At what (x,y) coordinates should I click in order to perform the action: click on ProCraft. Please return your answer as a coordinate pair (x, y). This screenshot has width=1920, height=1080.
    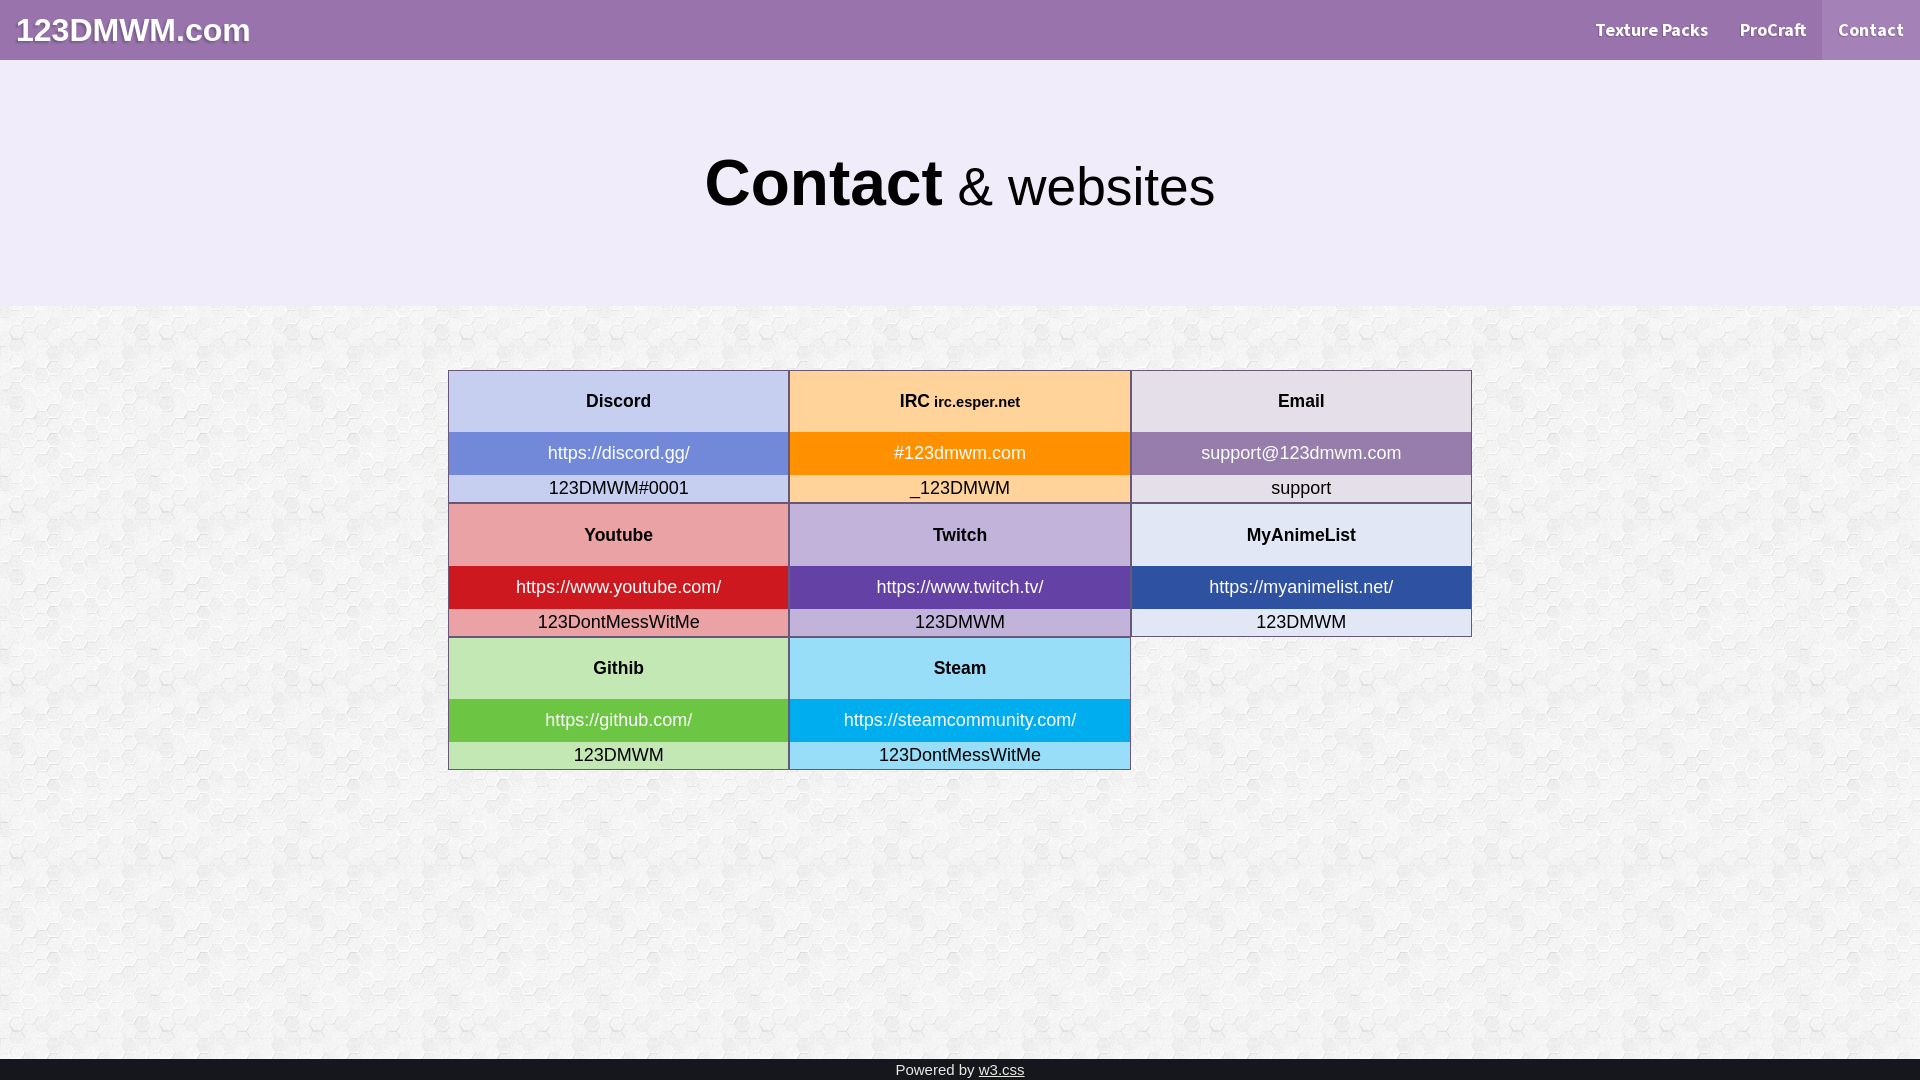
    Looking at the image, I should click on (1773, 30).